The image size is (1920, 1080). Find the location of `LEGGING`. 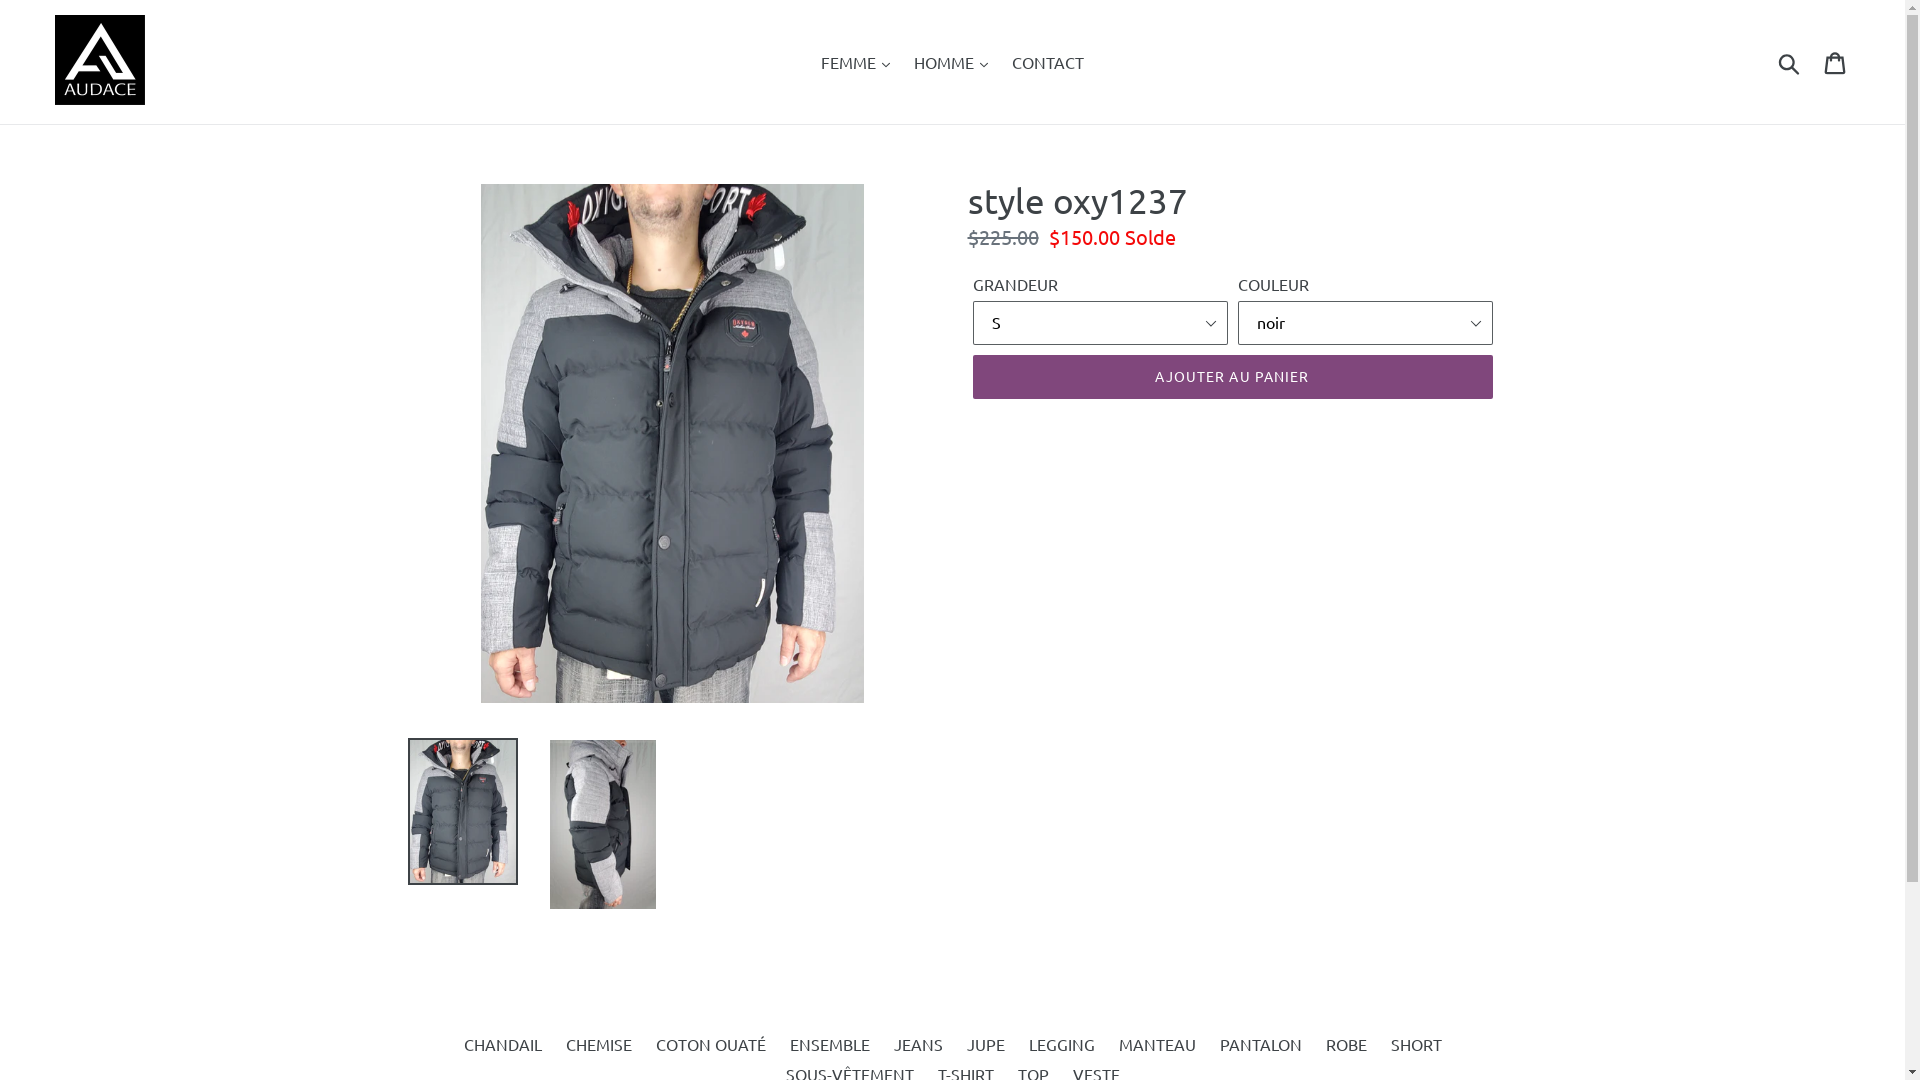

LEGGING is located at coordinates (1061, 1044).